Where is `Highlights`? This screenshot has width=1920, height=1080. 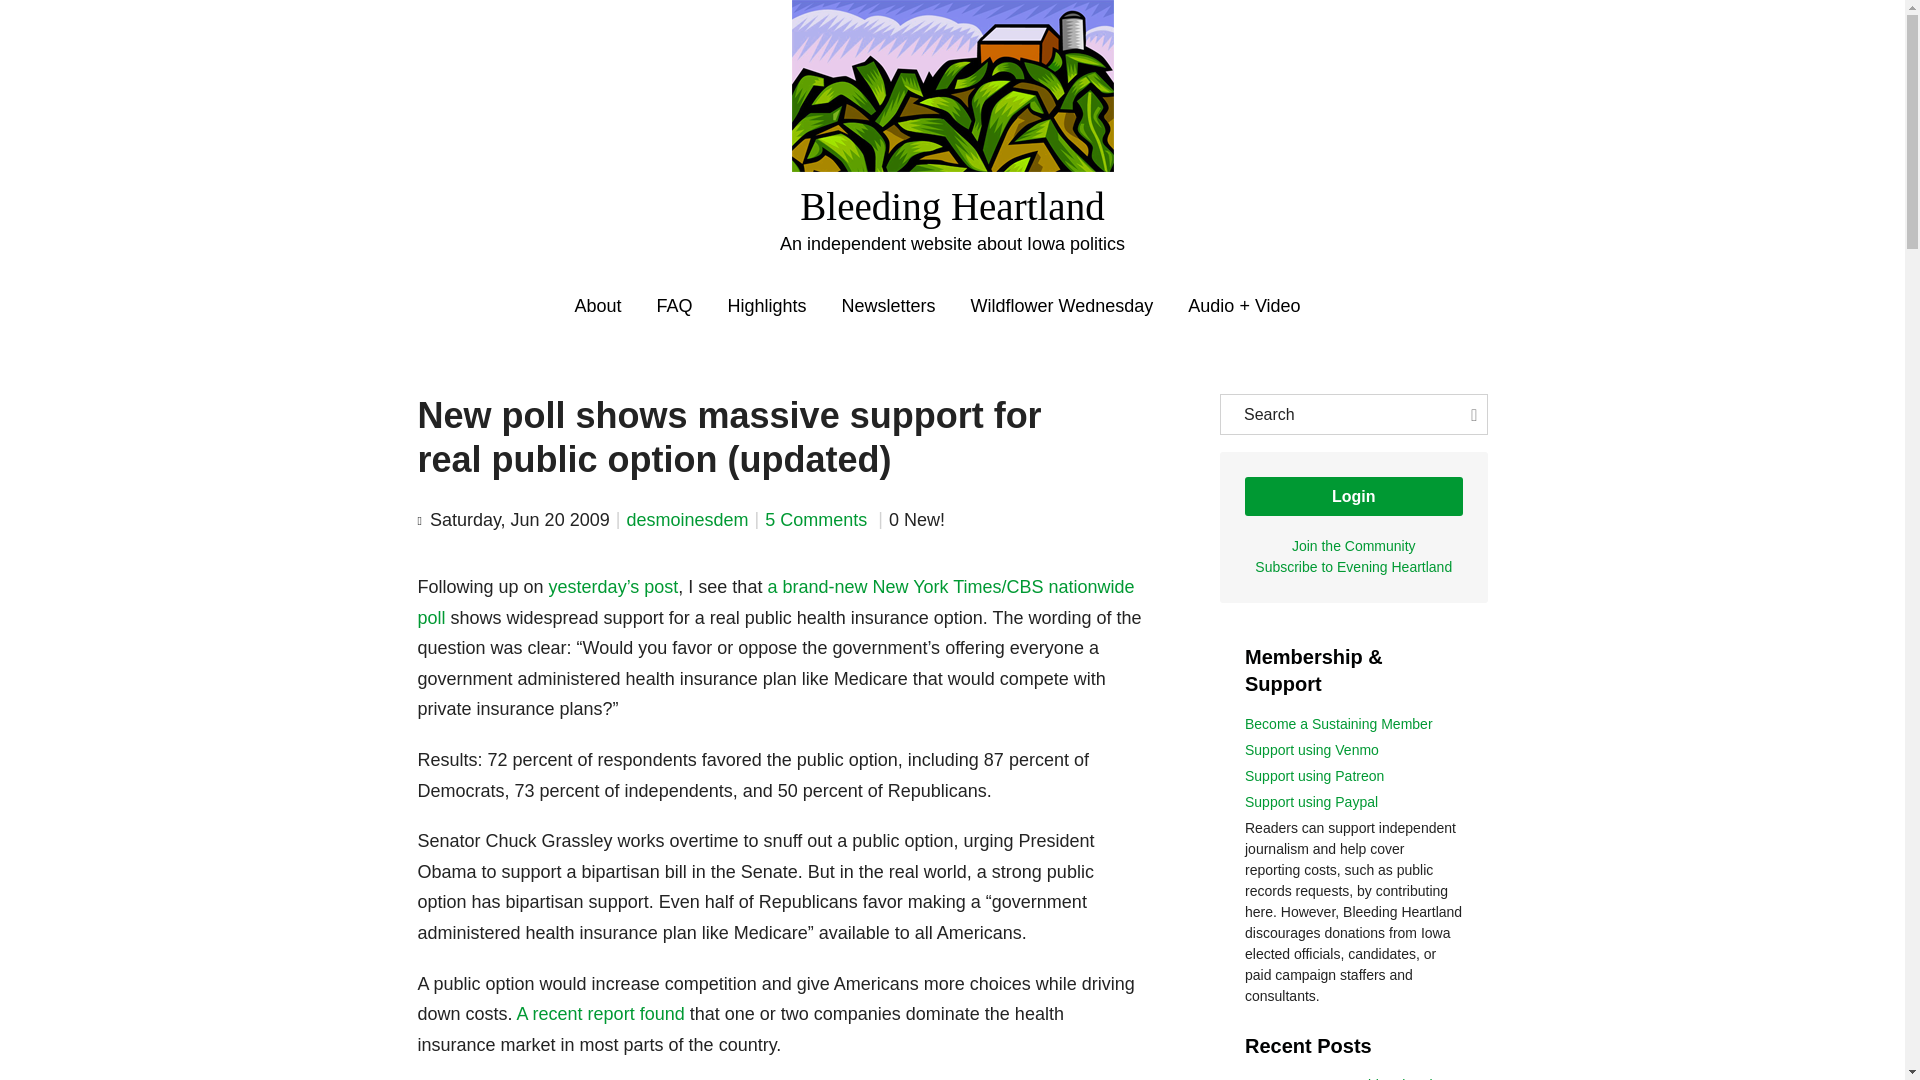 Highlights is located at coordinates (766, 306).